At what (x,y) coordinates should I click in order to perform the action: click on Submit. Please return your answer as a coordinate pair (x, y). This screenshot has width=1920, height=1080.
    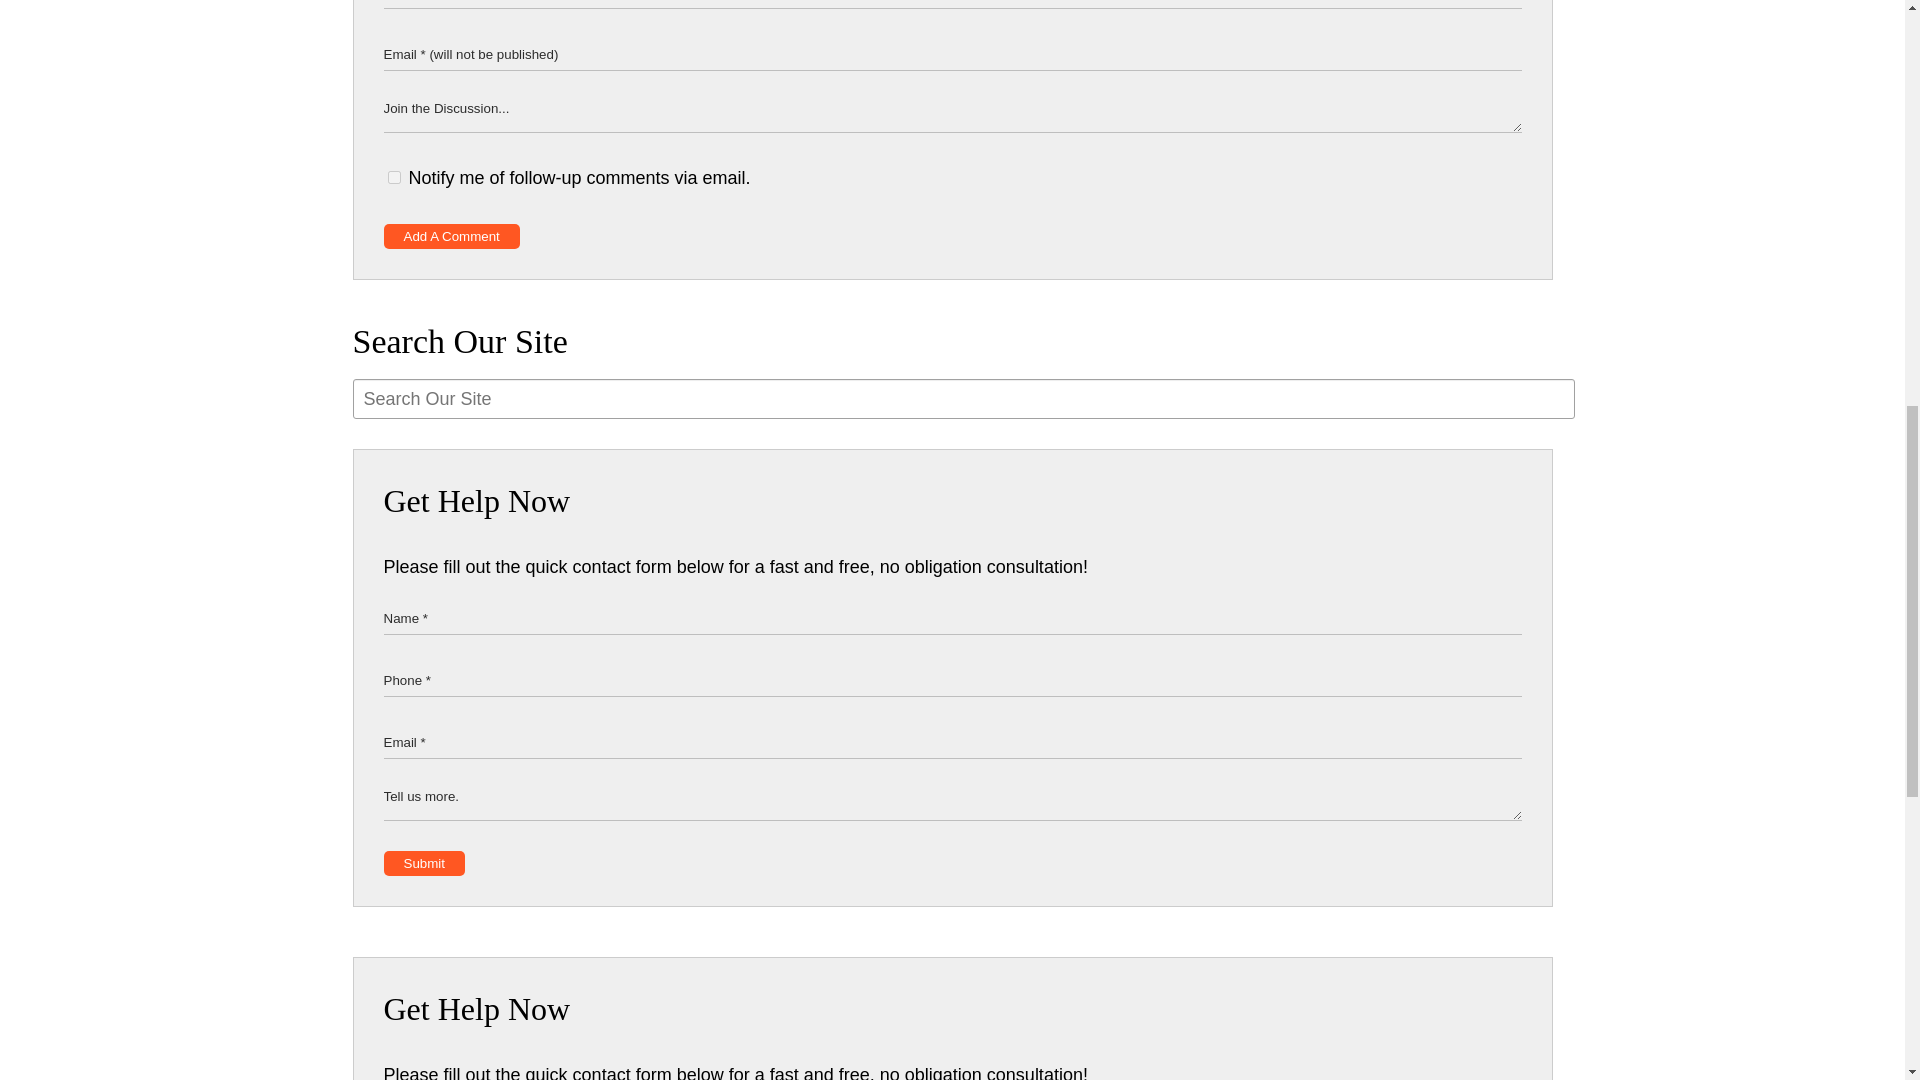
    Looking at the image, I should click on (424, 863).